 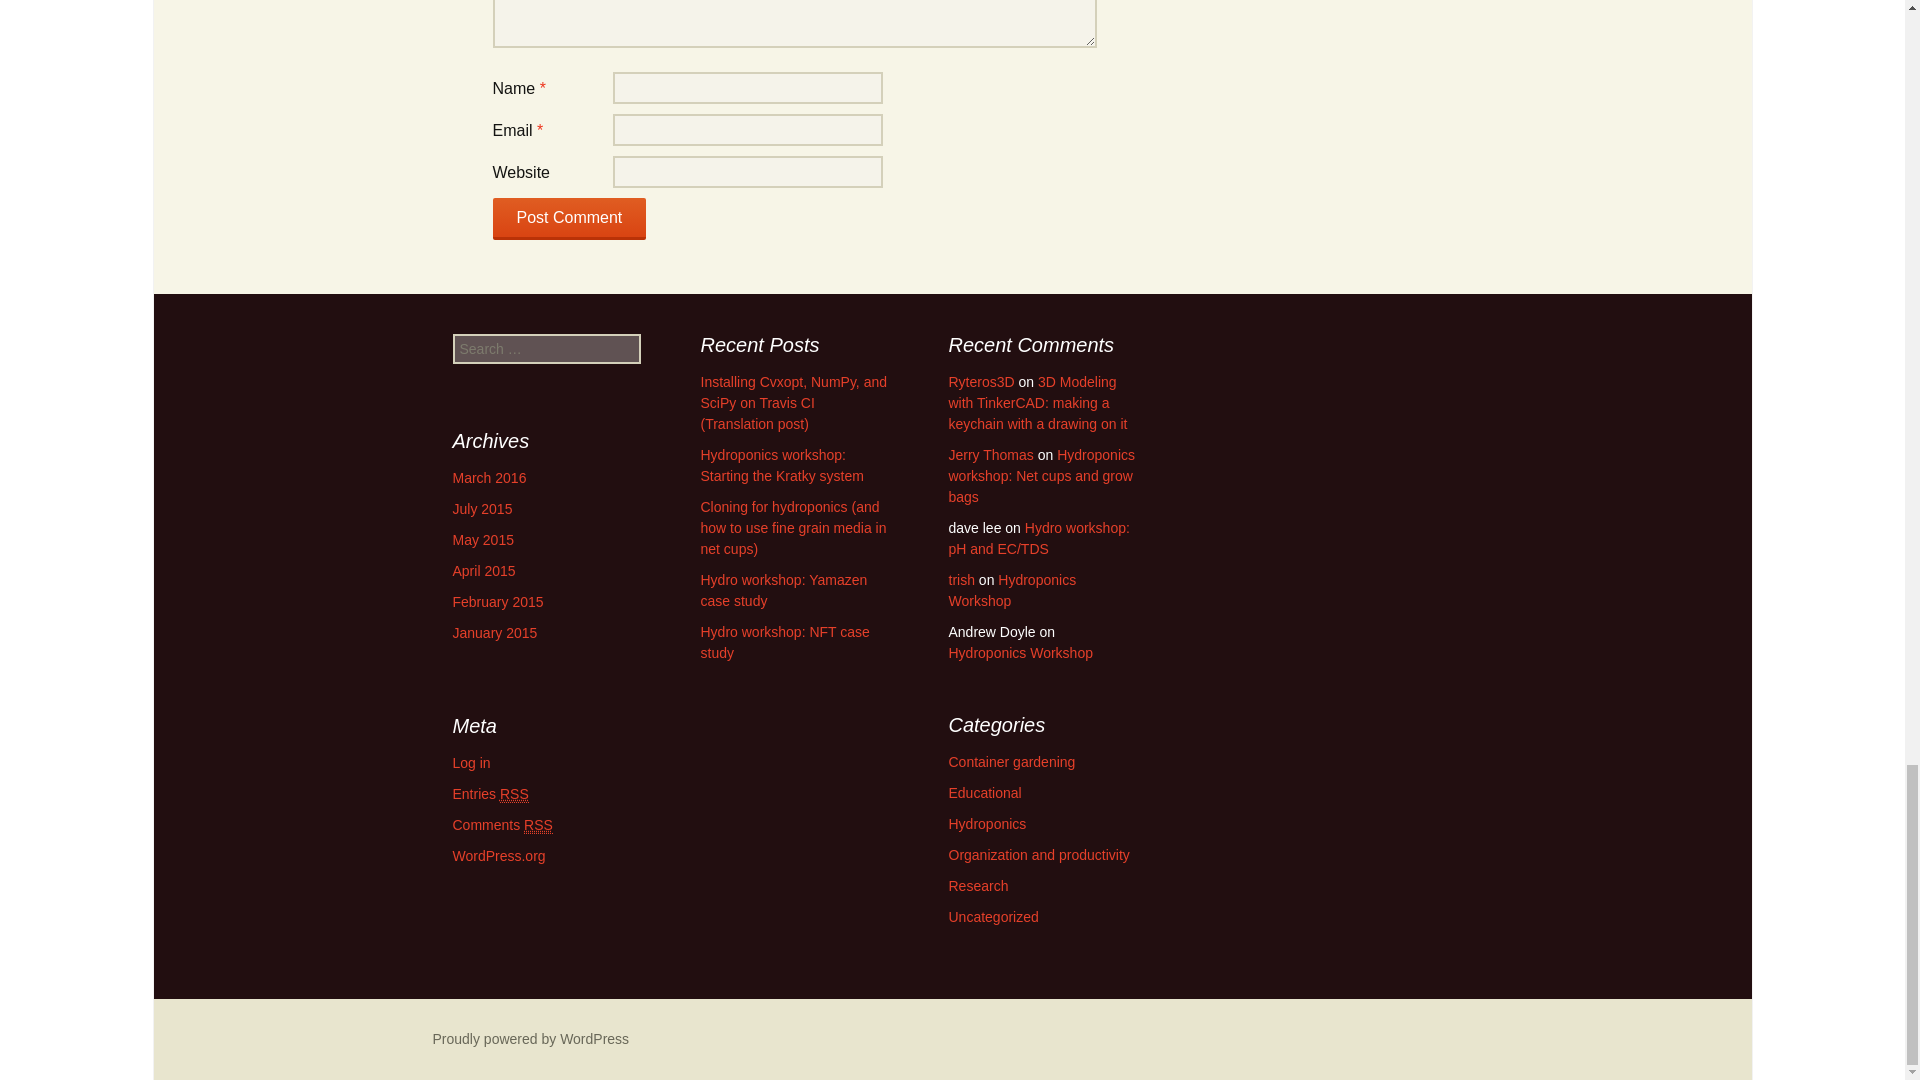 I want to click on Hydro workshop: Yamazen case study, so click(x=784, y=590).